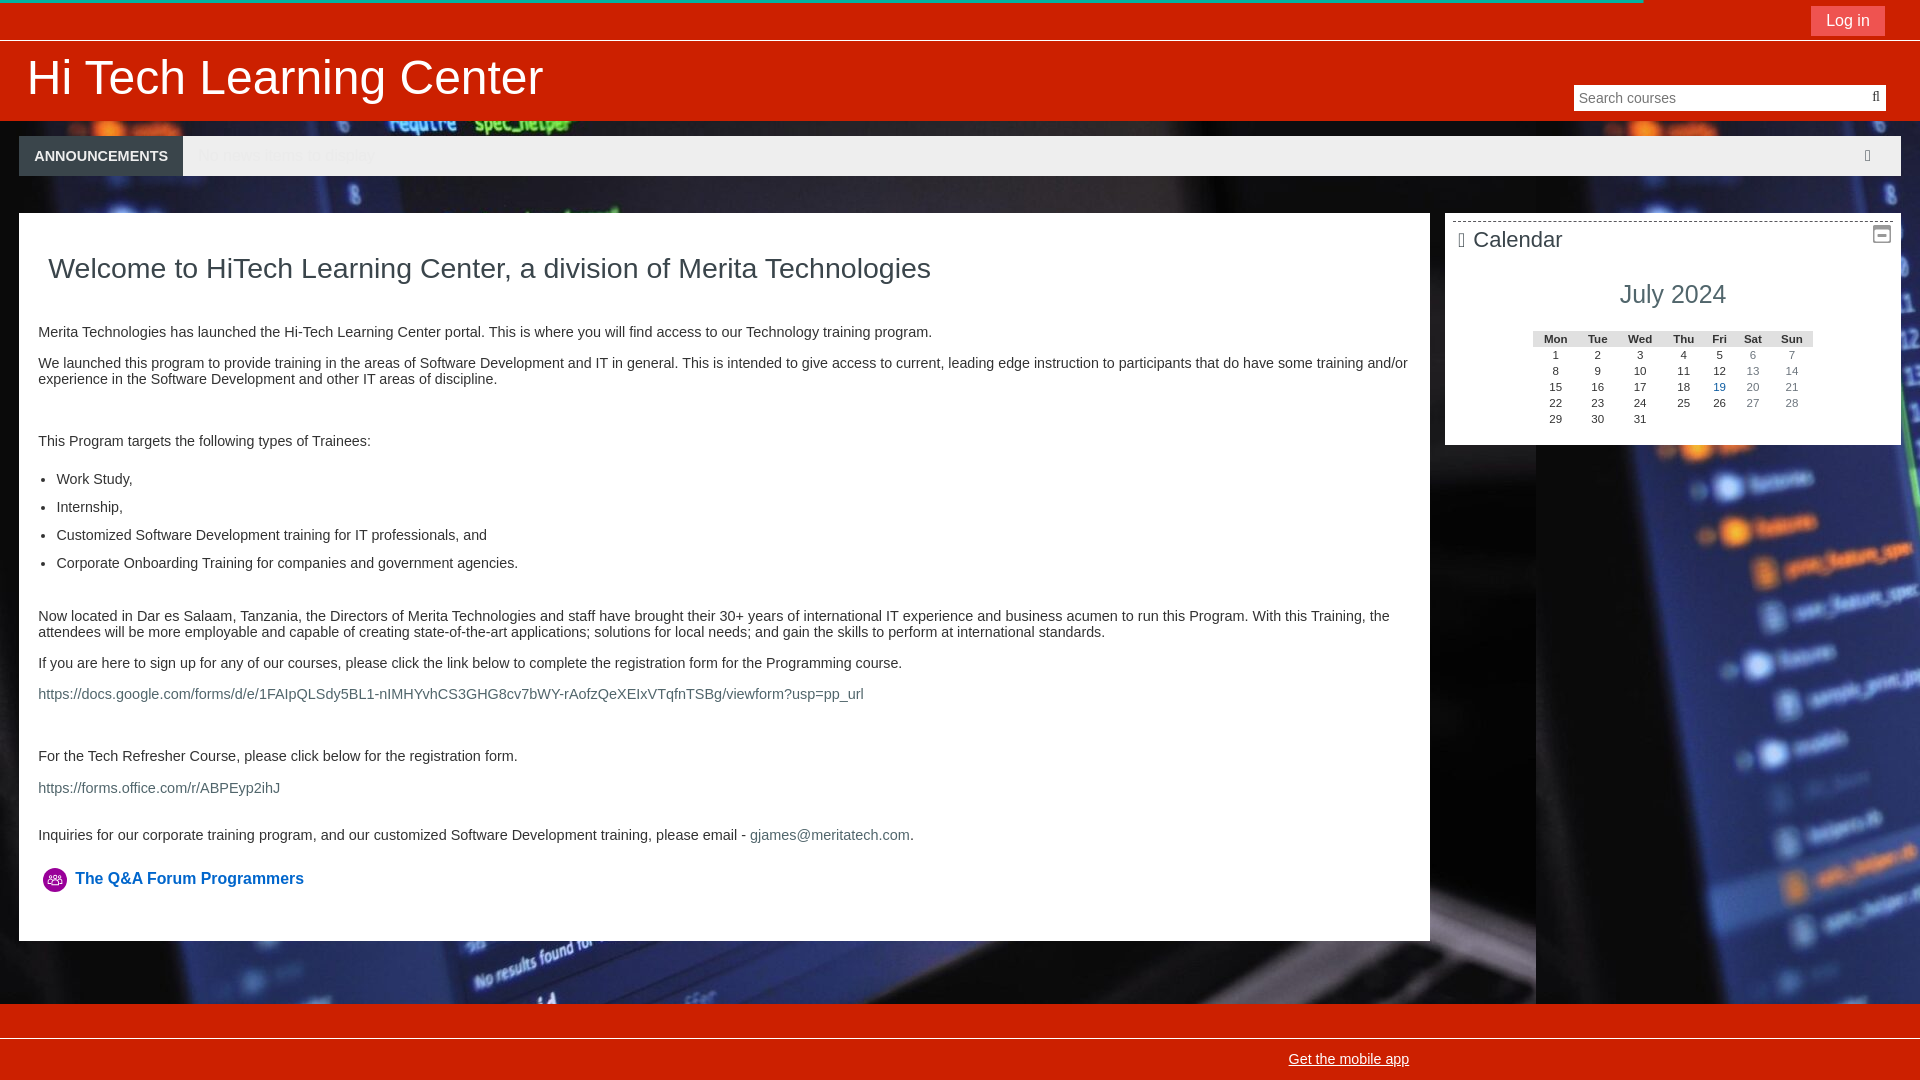  I want to click on July 2024, so click(1673, 293).